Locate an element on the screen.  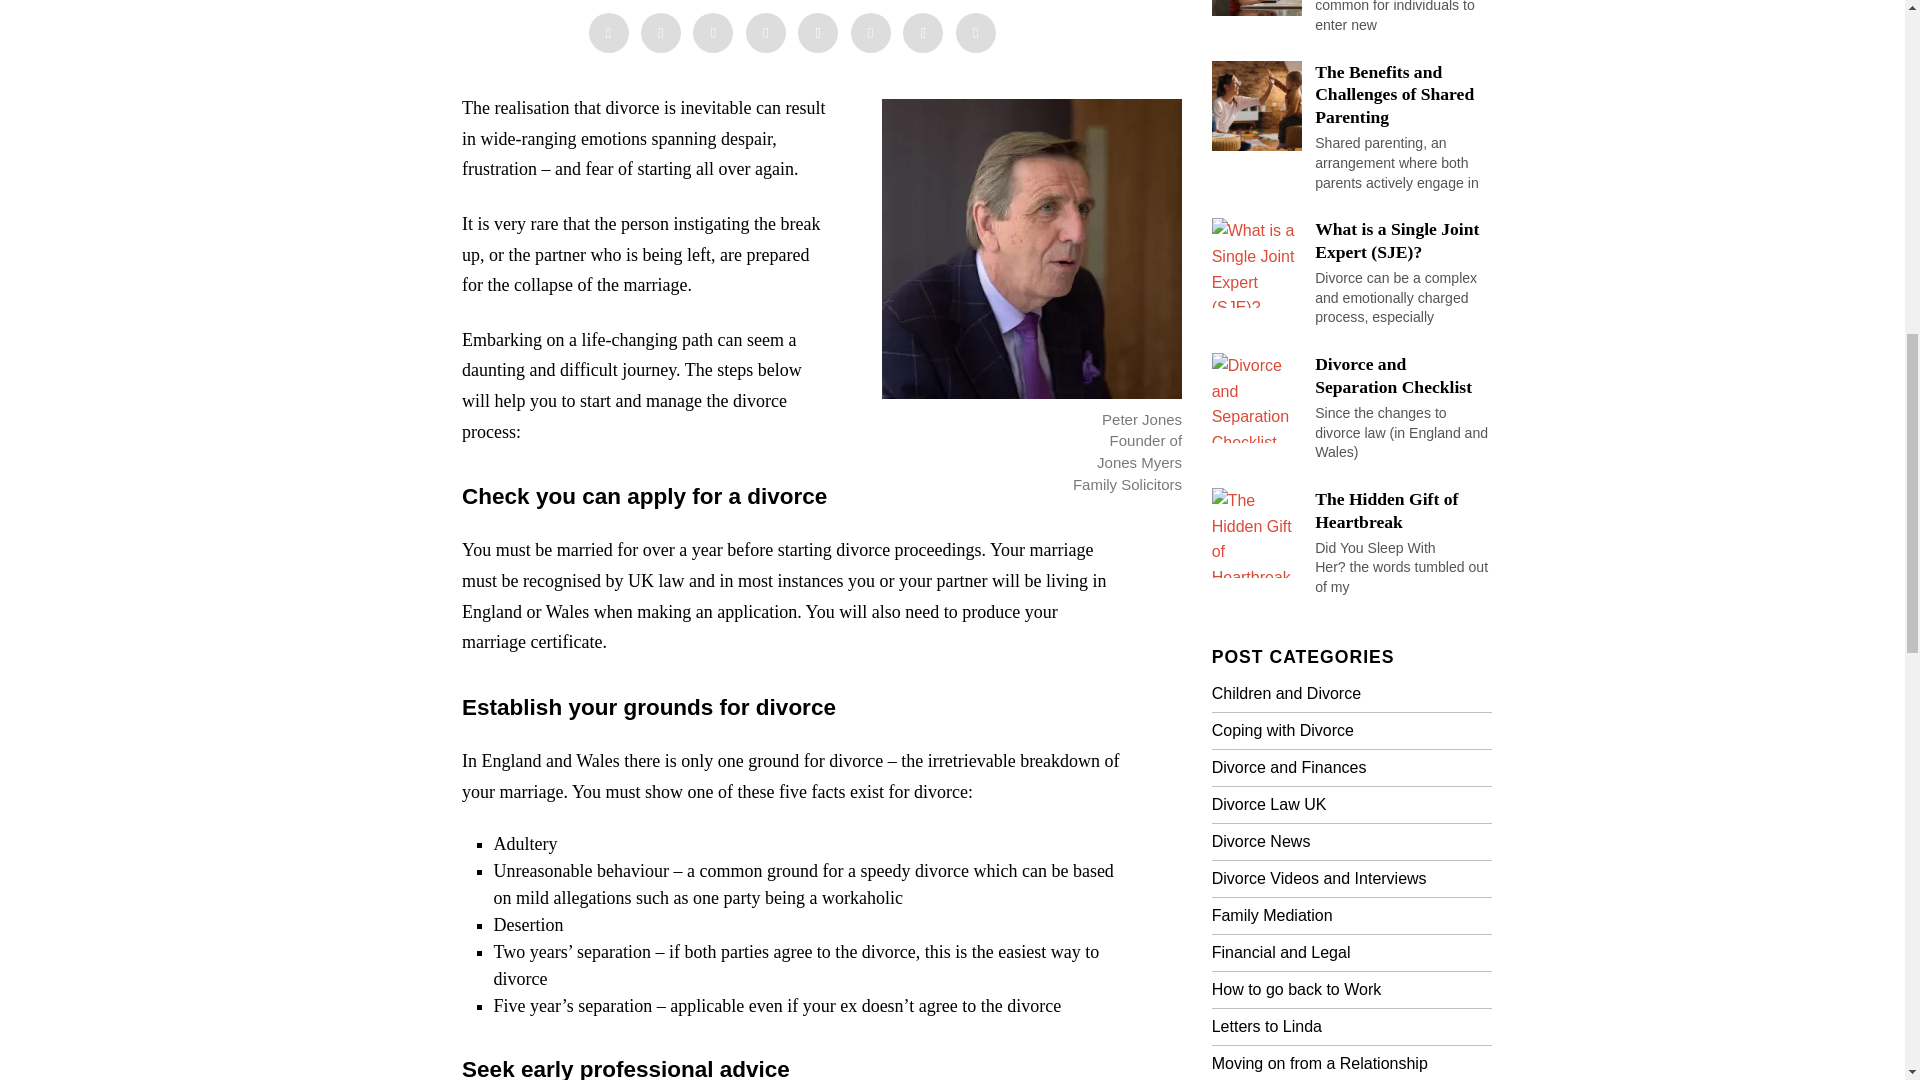
Facebook is located at coordinates (607, 32).